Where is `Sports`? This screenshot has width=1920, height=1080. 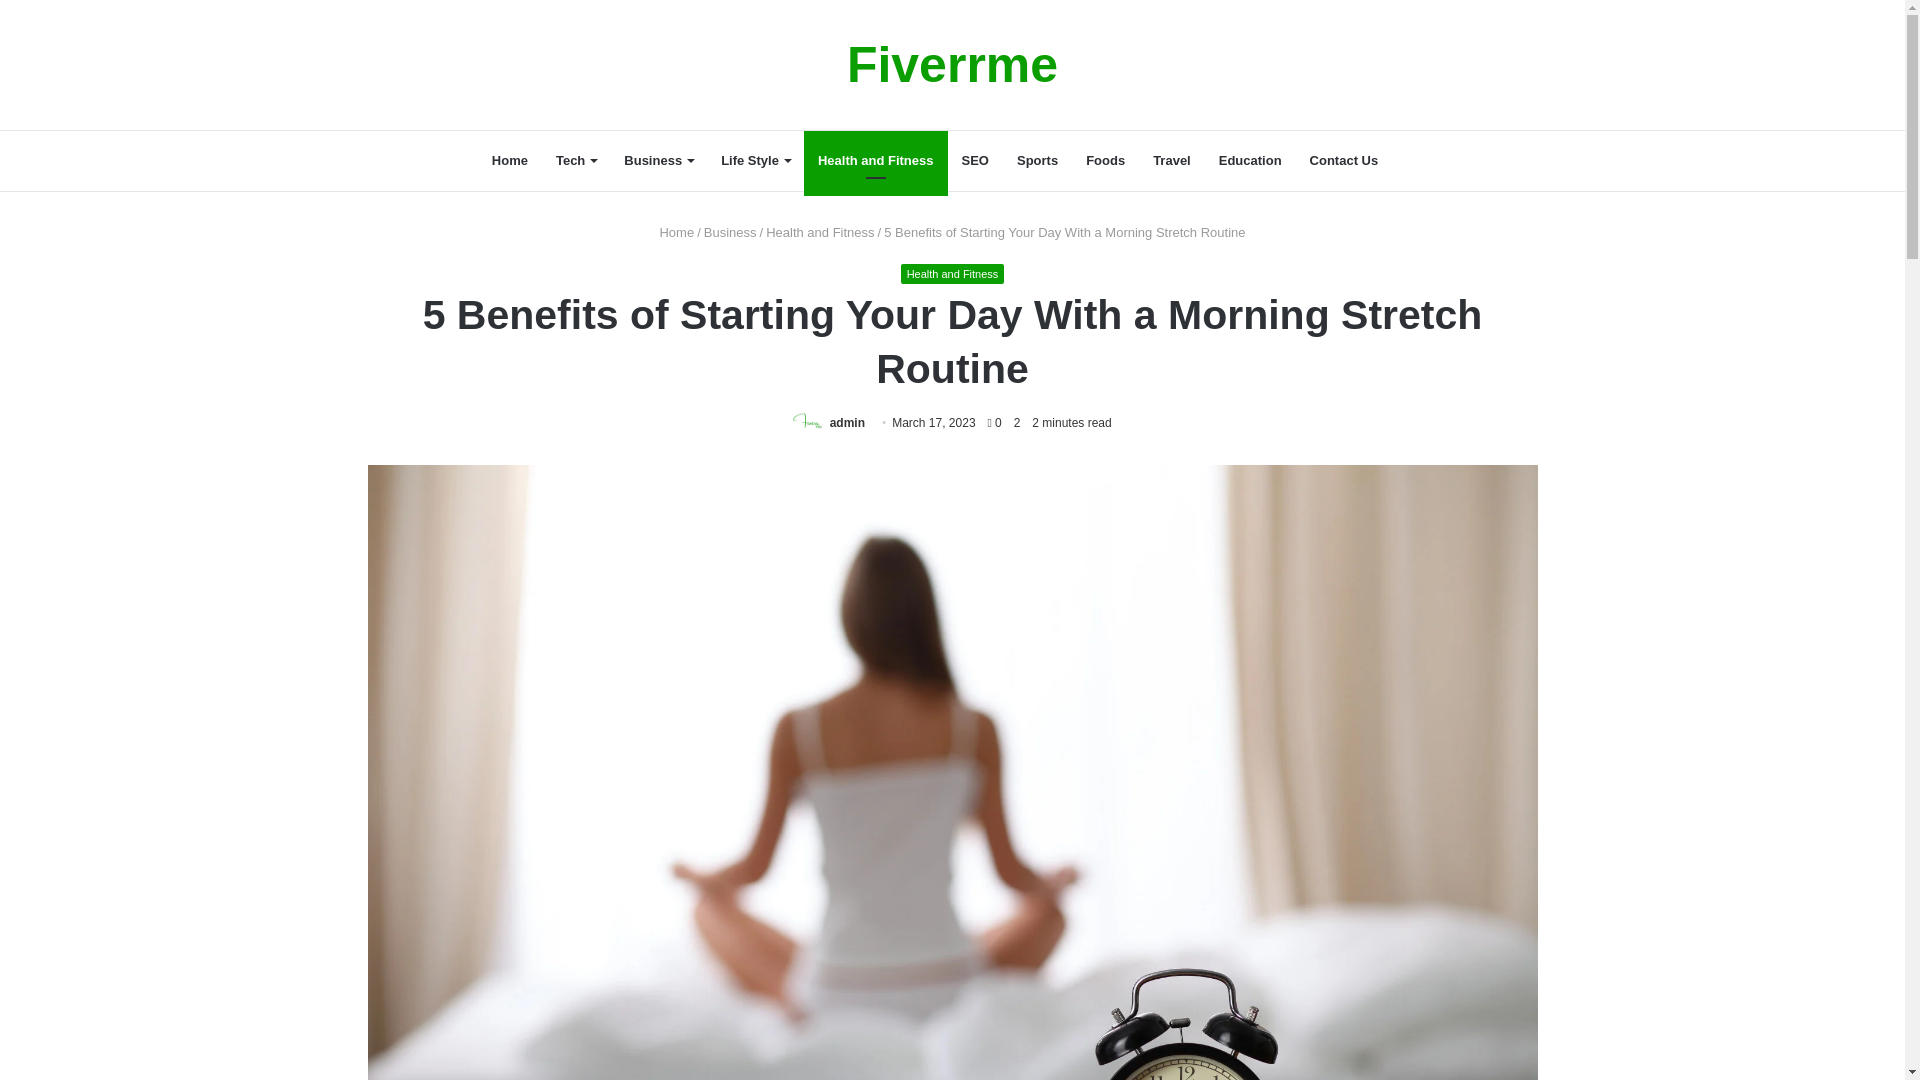 Sports is located at coordinates (1036, 160).